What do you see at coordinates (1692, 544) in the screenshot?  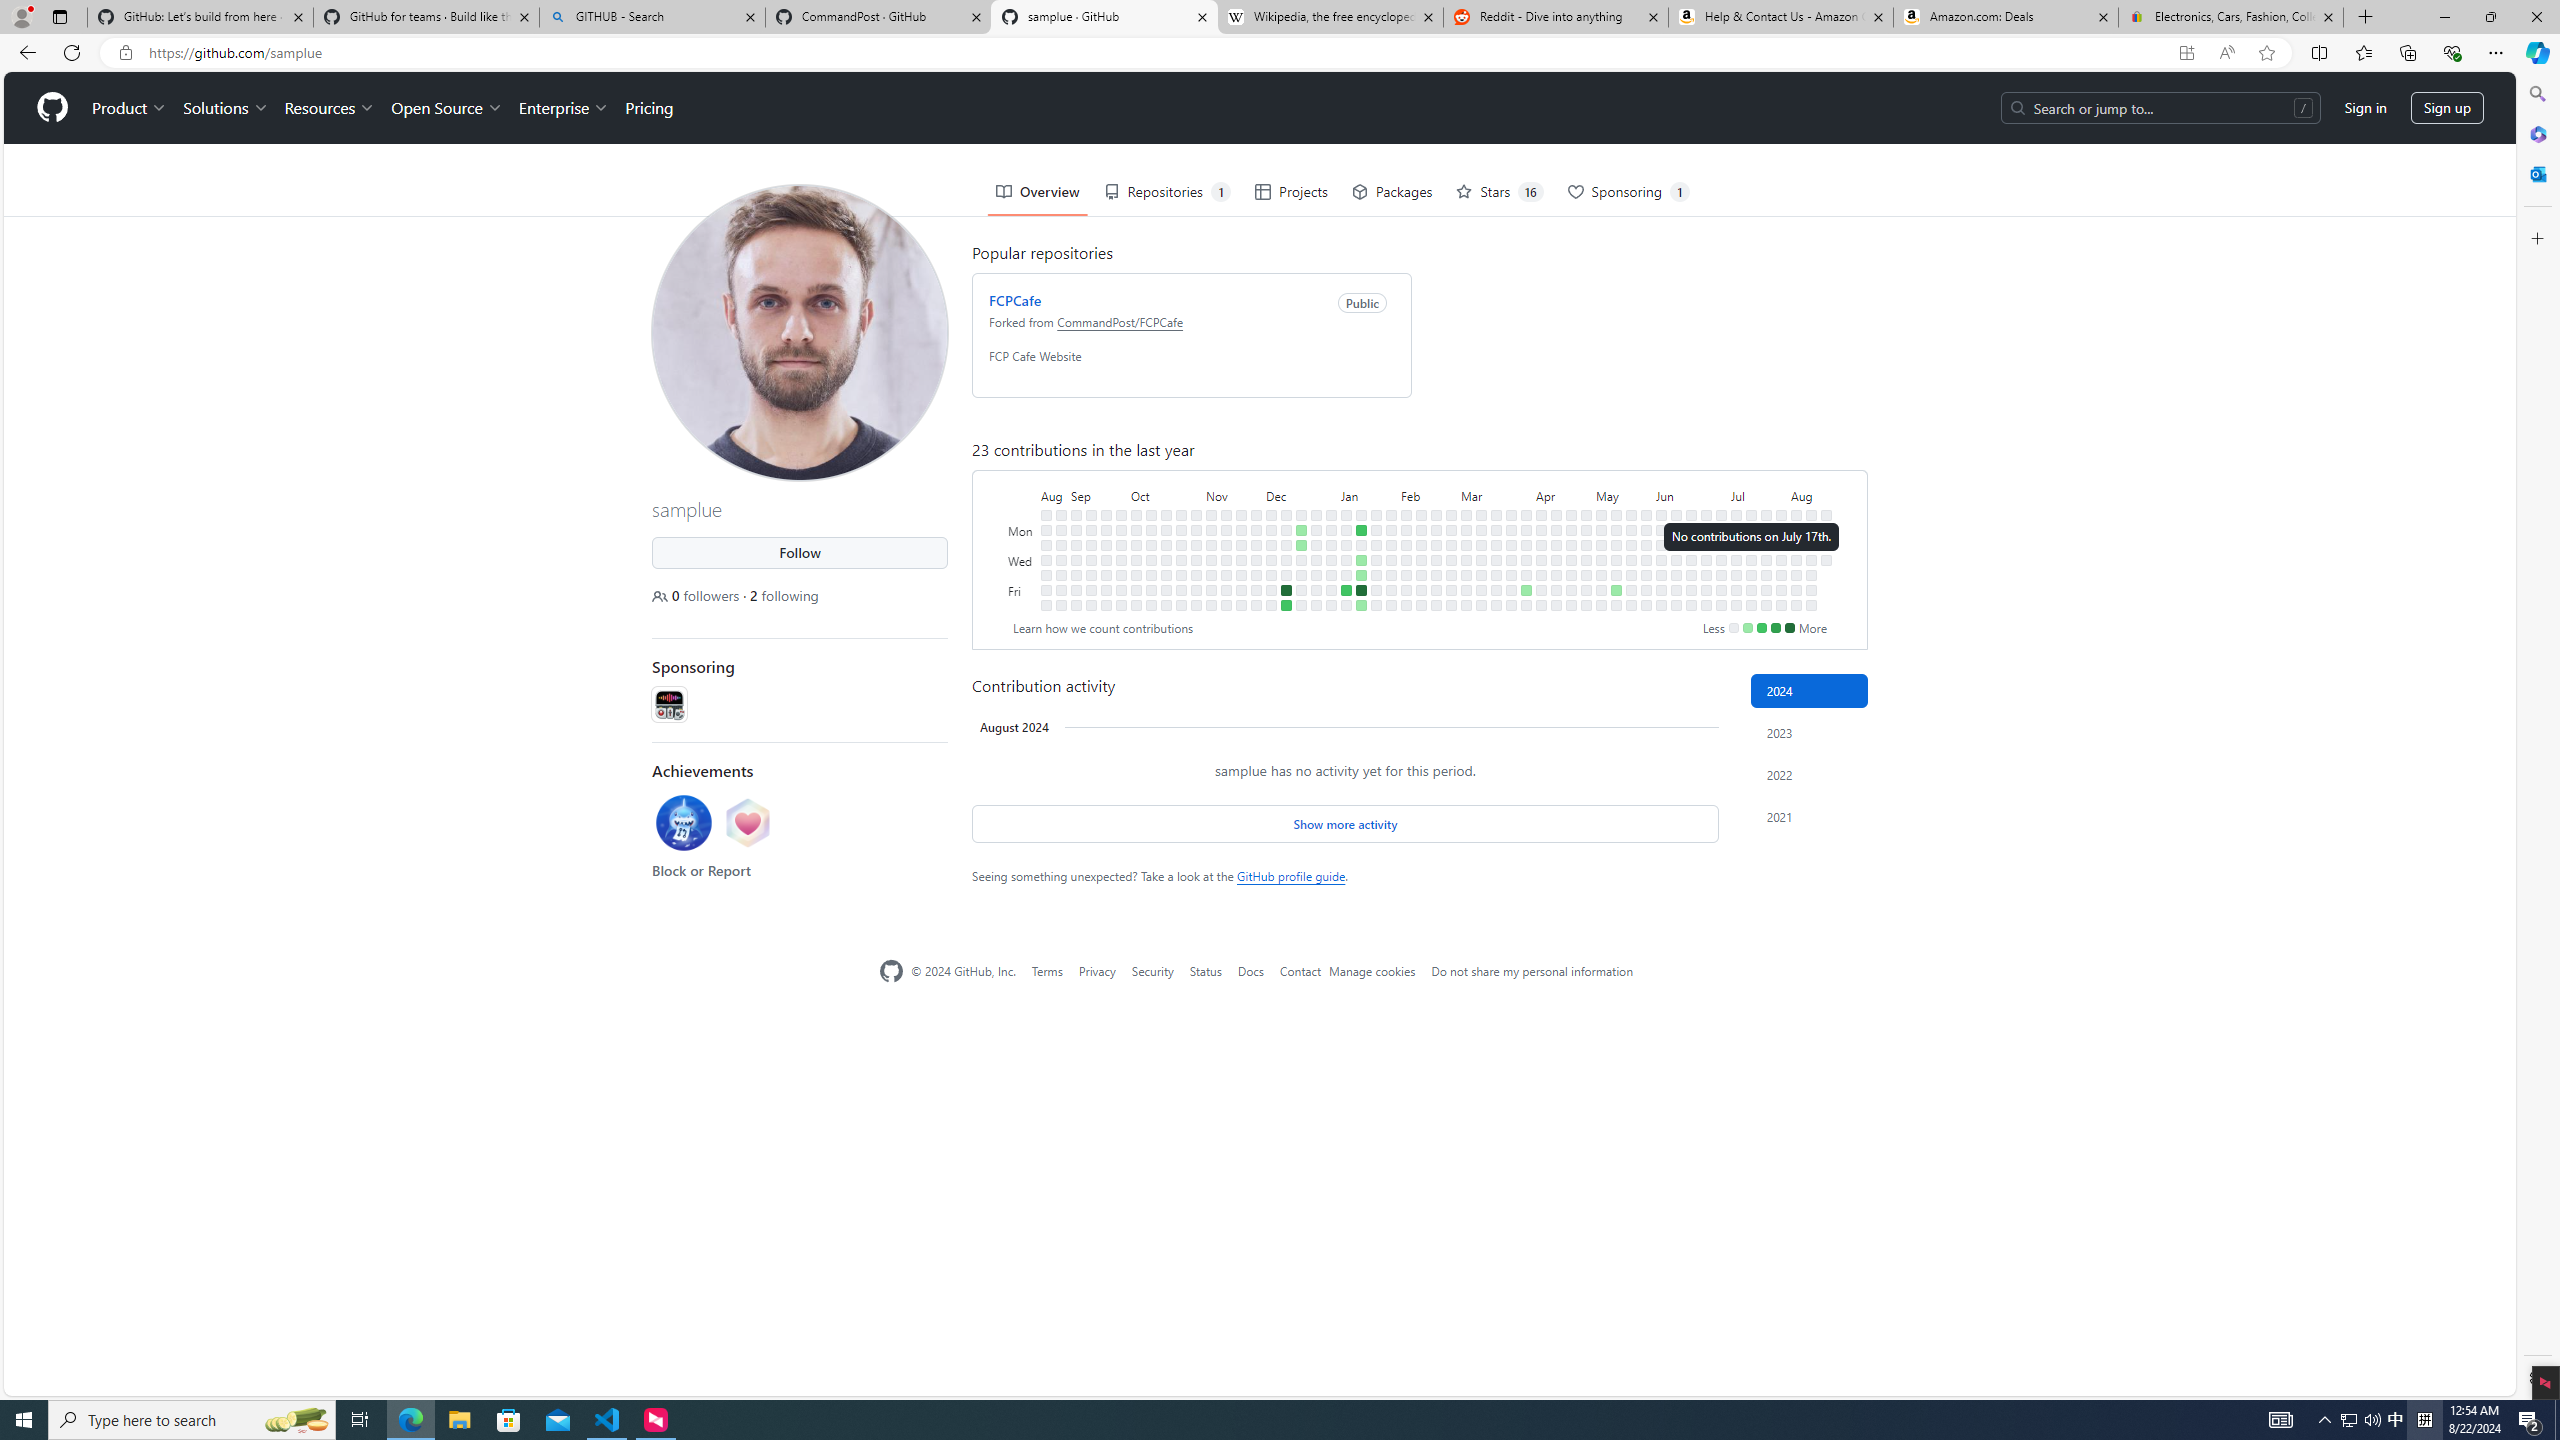 I see `No contributions on June 18th.` at bounding box center [1692, 544].